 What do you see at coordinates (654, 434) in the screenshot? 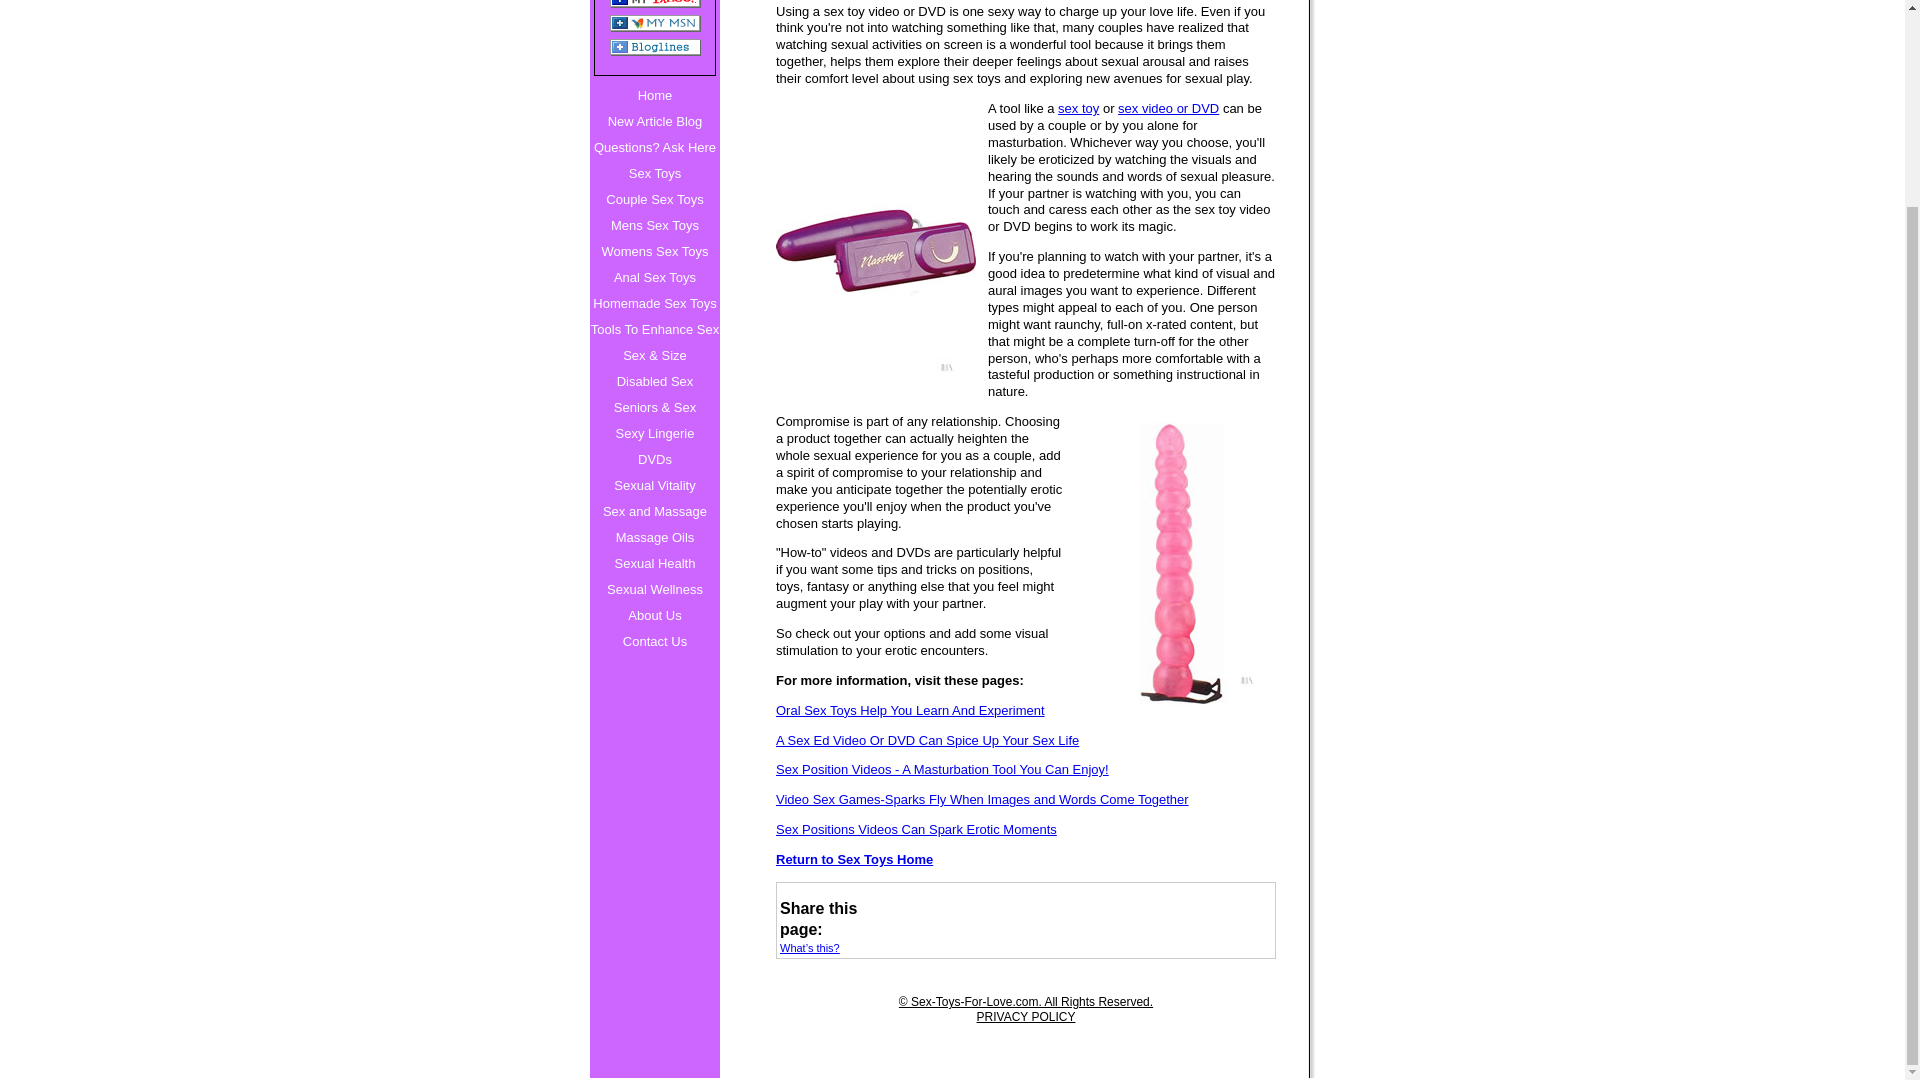
I see `Sexy Lingerie` at bounding box center [654, 434].